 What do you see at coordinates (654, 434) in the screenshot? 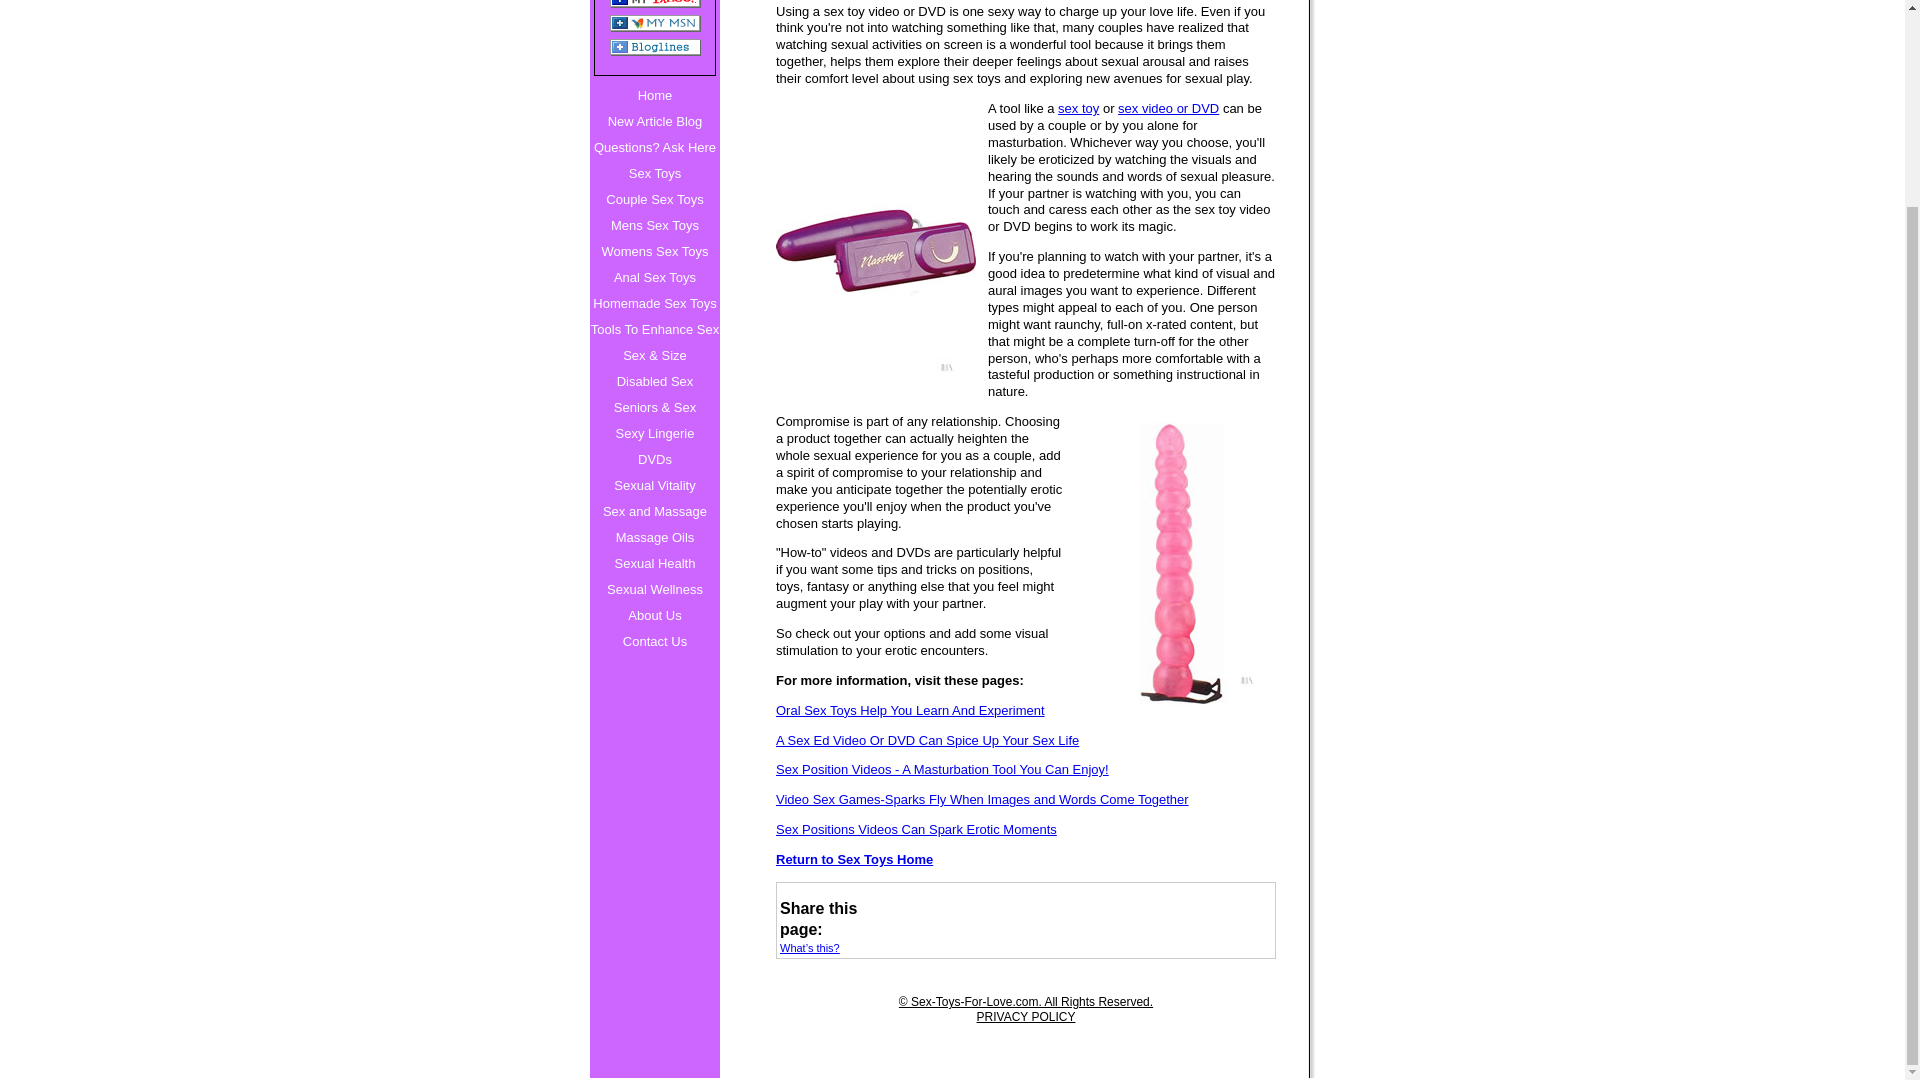
I see `Sexy Lingerie` at bounding box center [654, 434].